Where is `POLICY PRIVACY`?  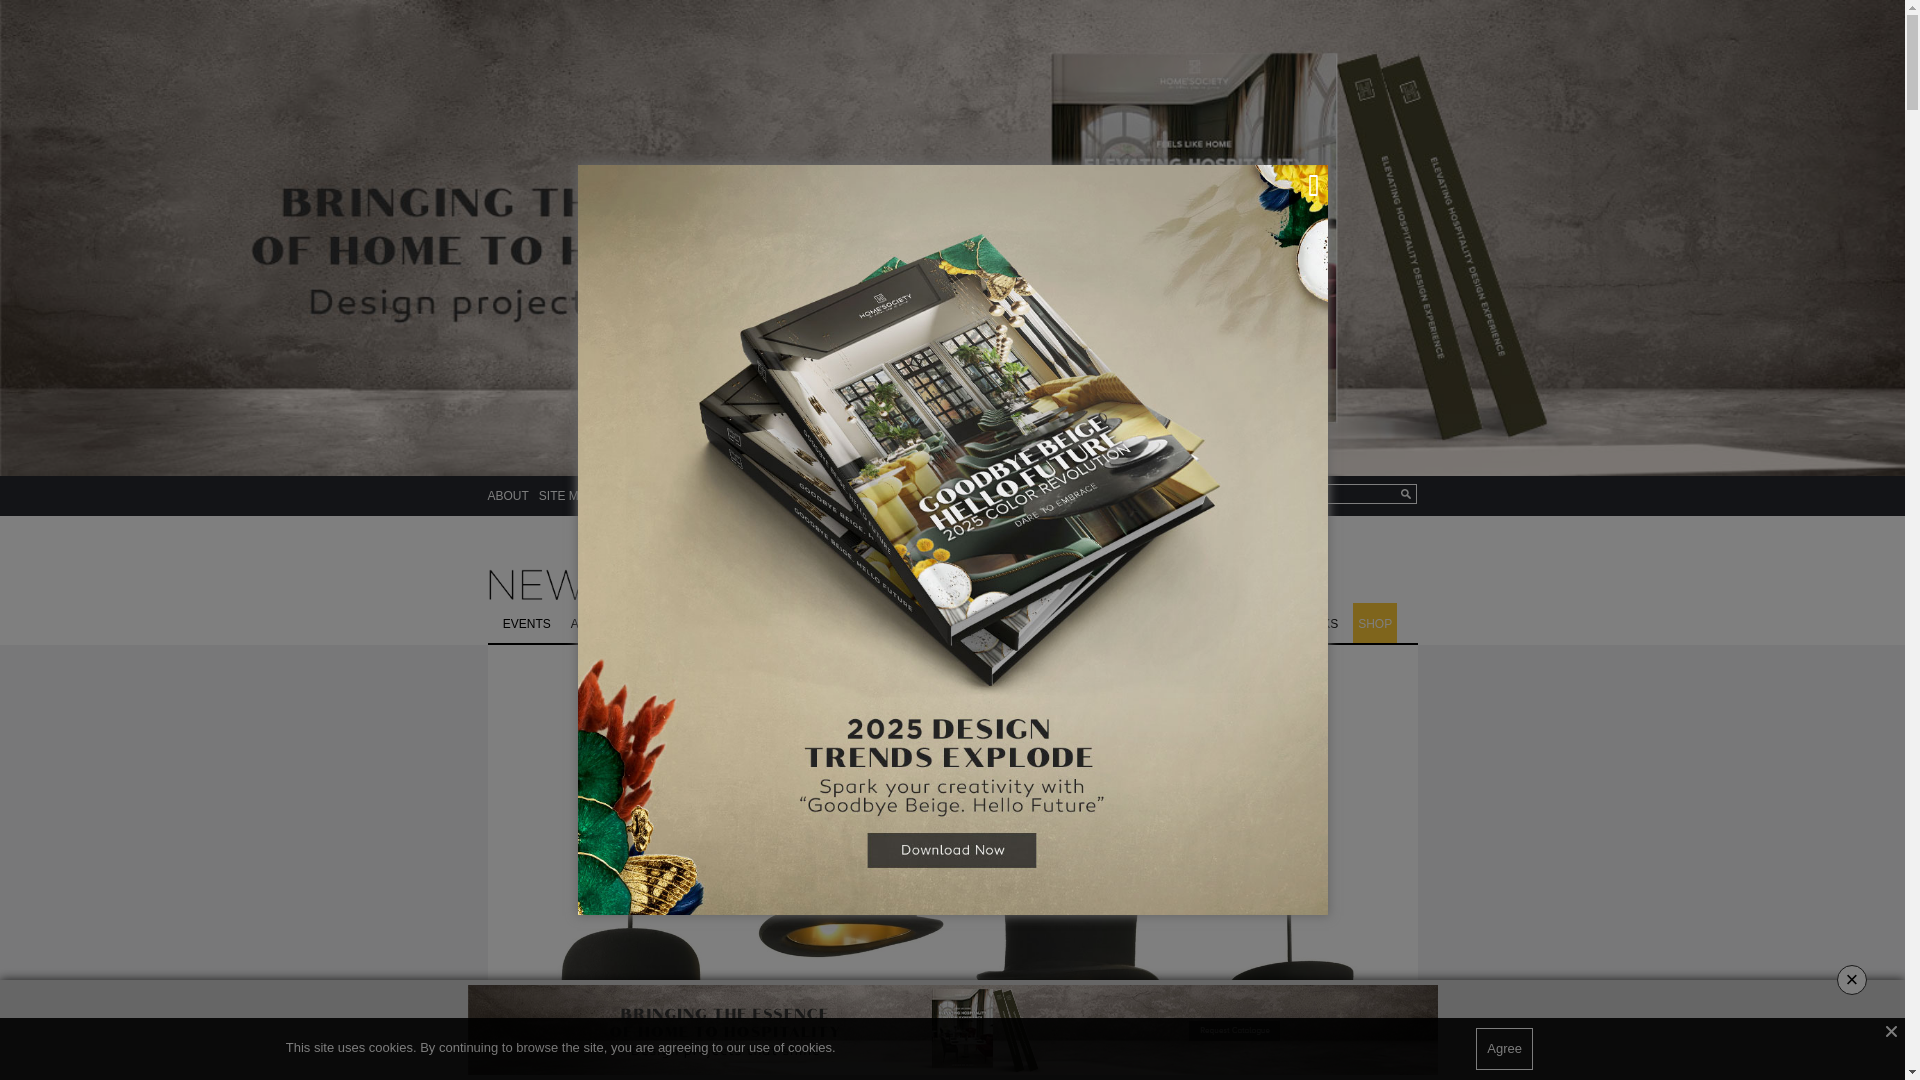 POLICY PRIVACY is located at coordinates (654, 496).